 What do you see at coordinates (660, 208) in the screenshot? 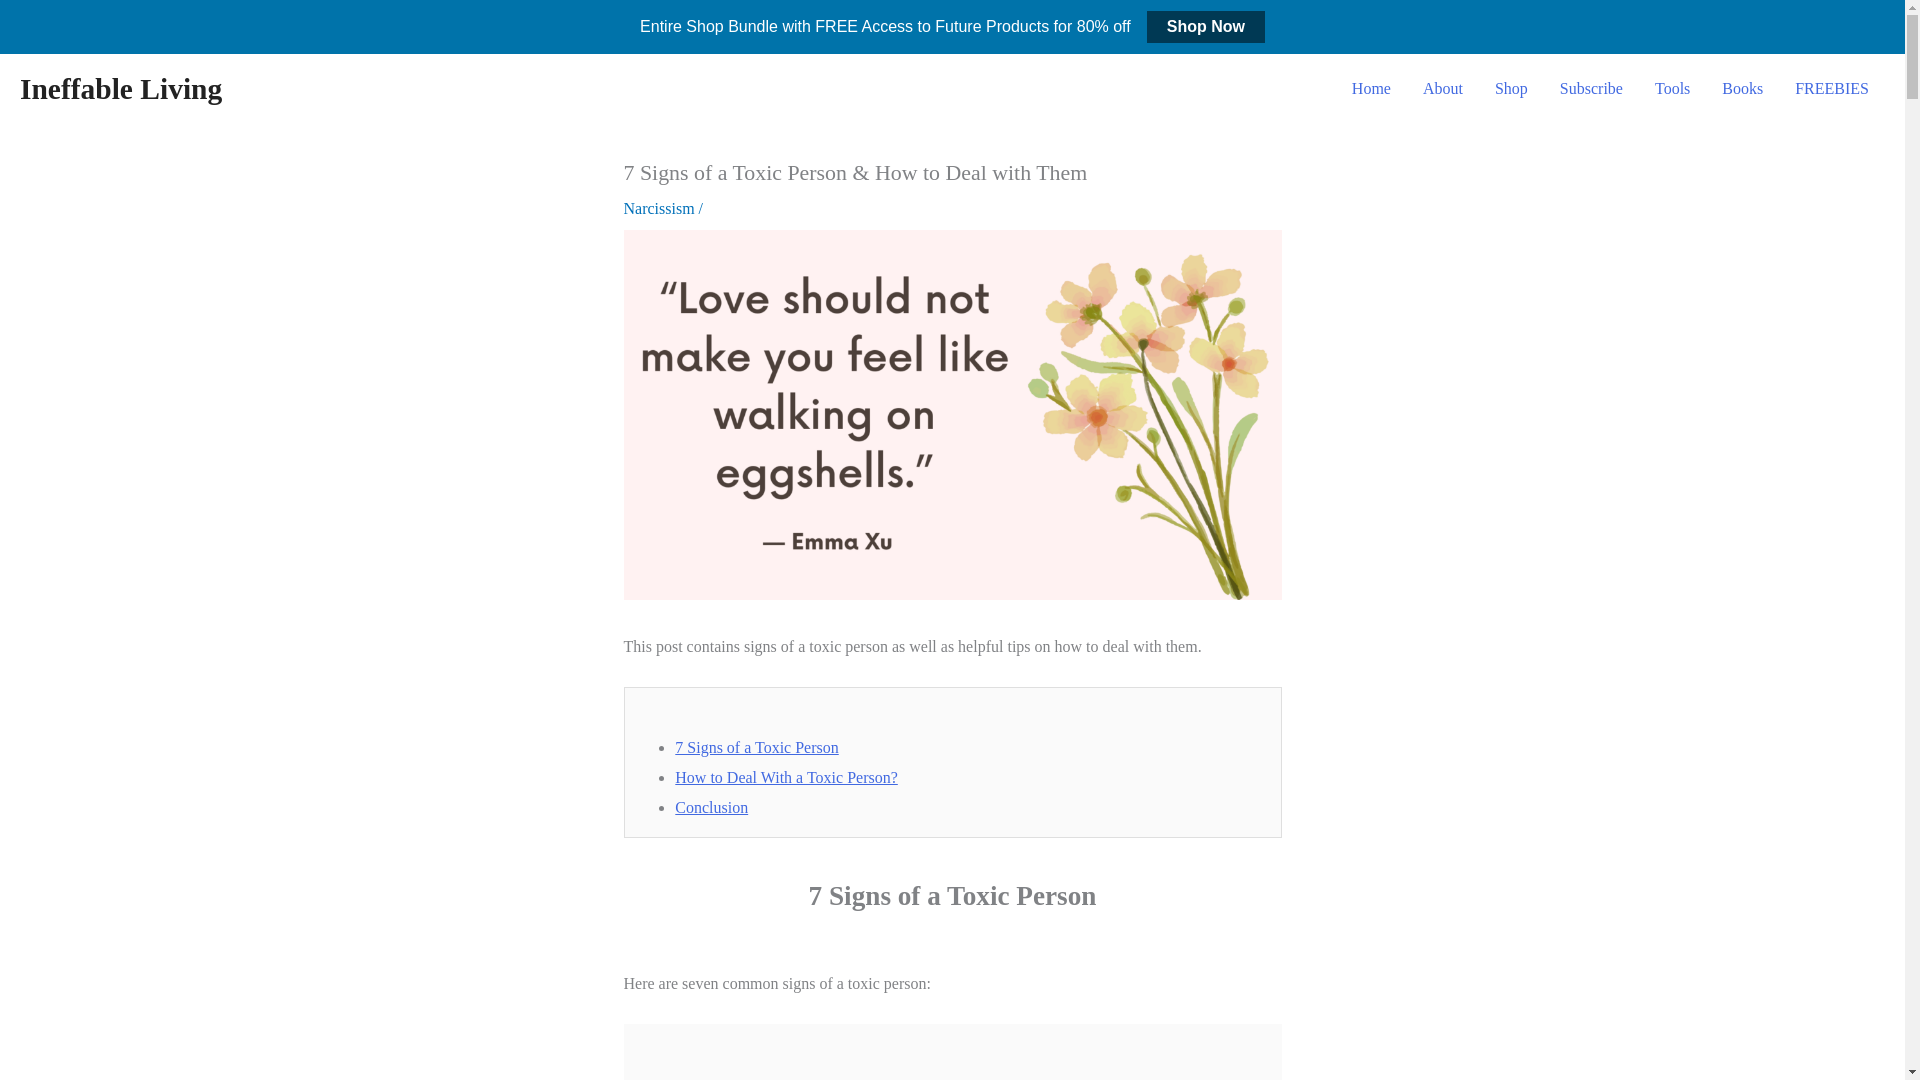
I see `Narcissism` at bounding box center [660, 208].